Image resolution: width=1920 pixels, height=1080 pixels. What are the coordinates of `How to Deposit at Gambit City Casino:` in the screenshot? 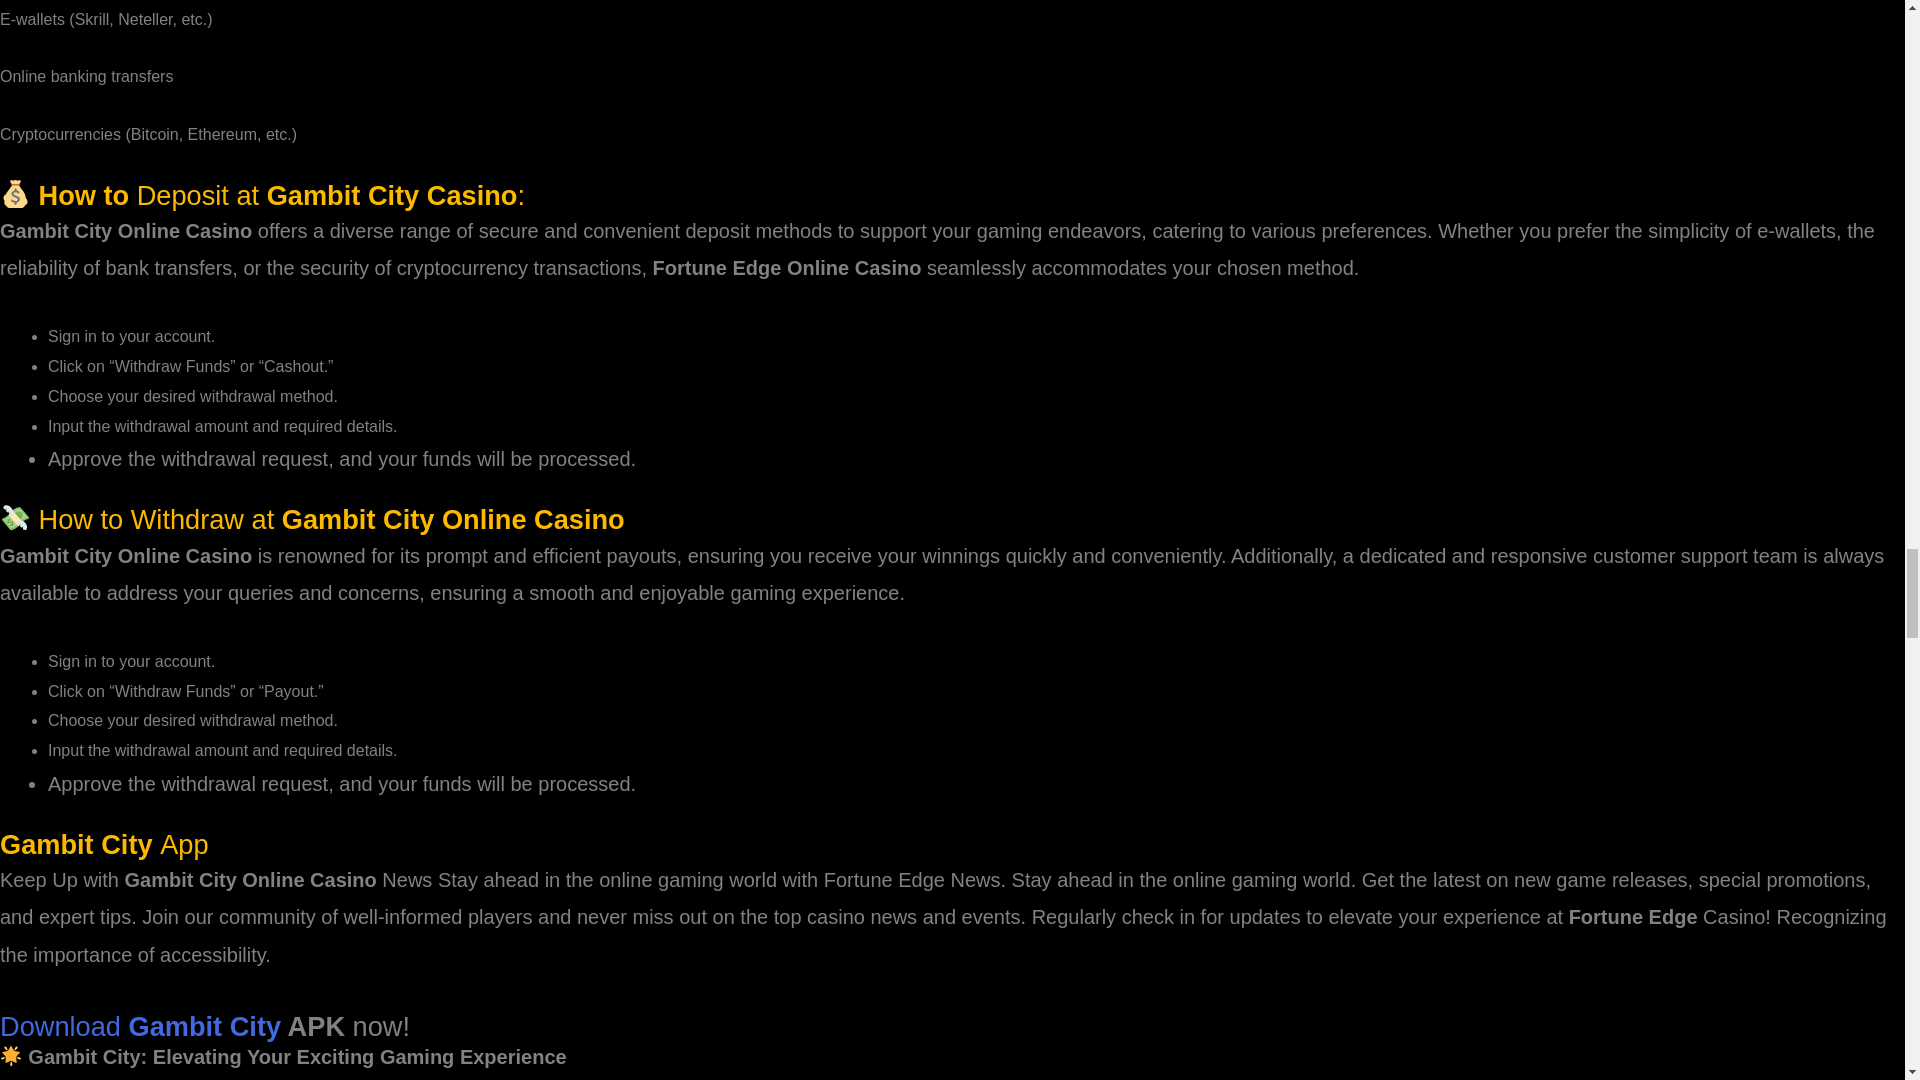 It's located at (262, 195).